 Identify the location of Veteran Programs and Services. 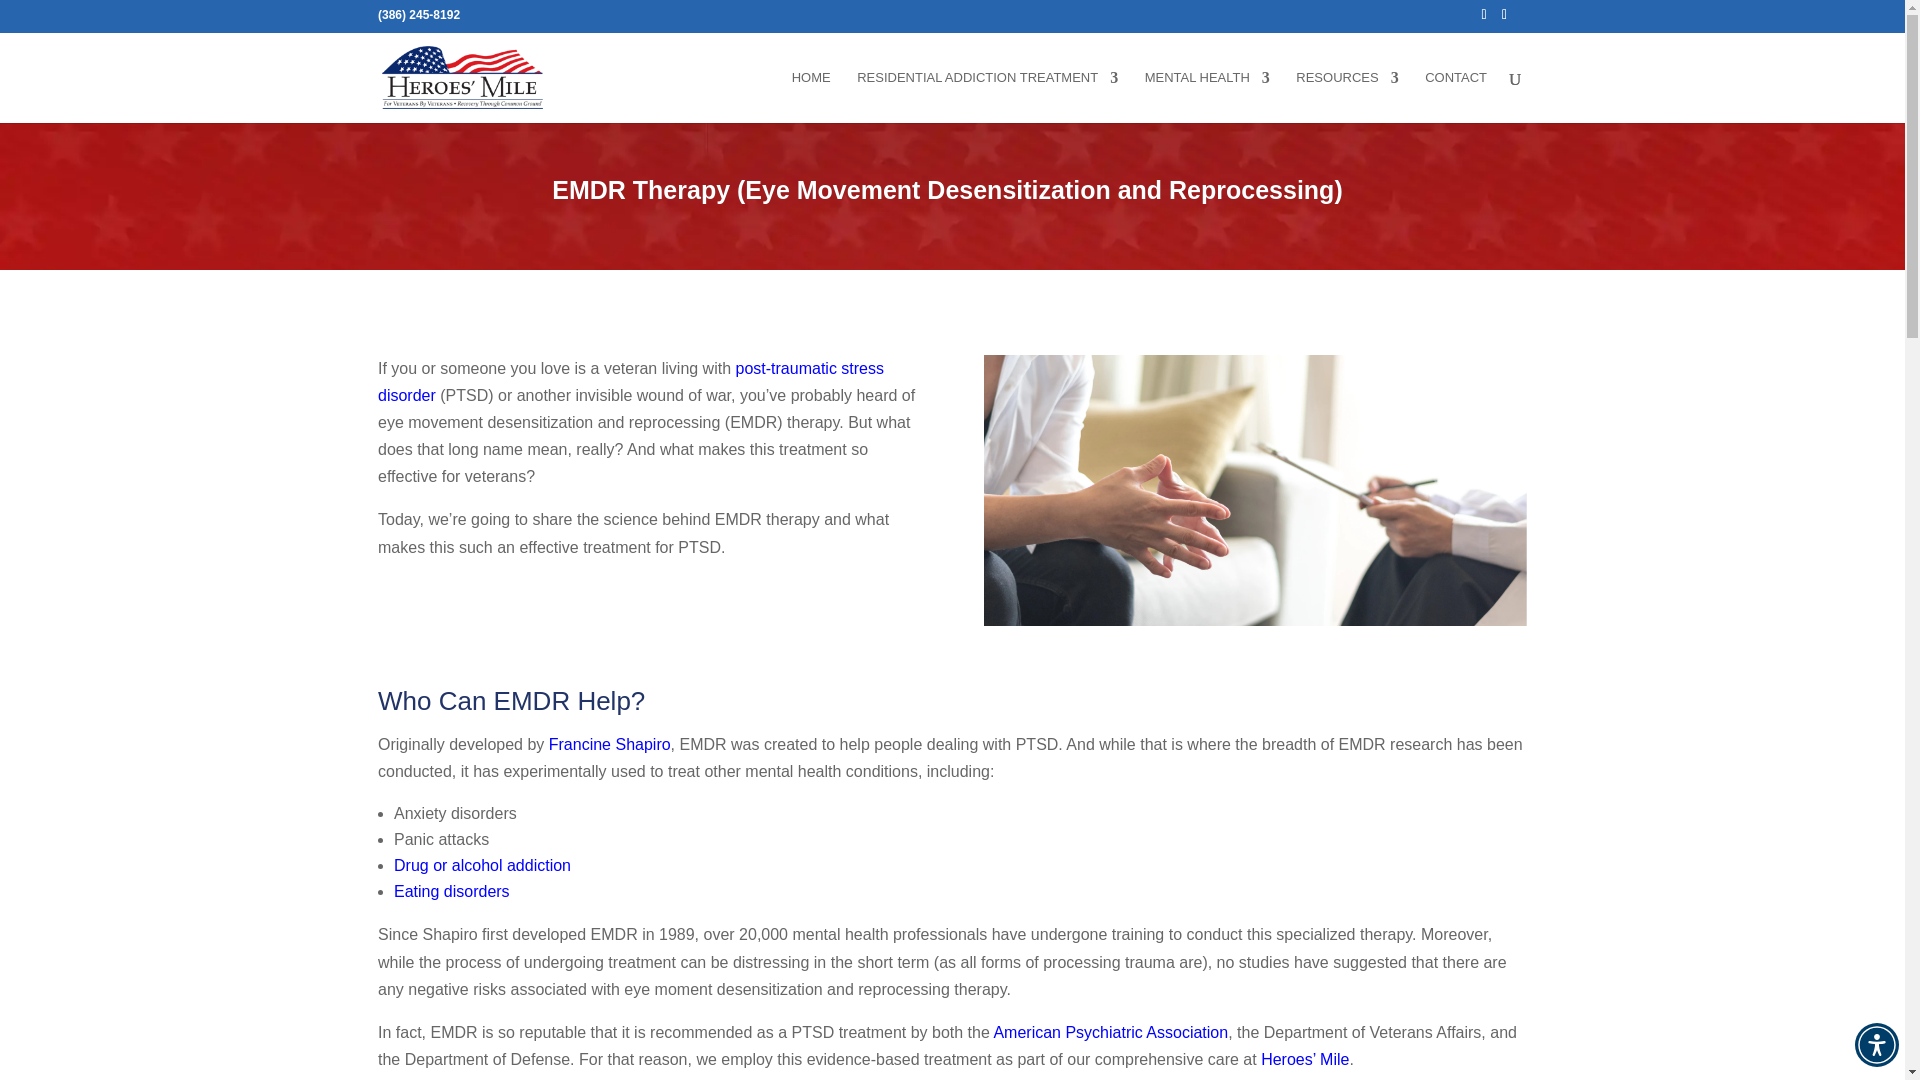
(986, 96).